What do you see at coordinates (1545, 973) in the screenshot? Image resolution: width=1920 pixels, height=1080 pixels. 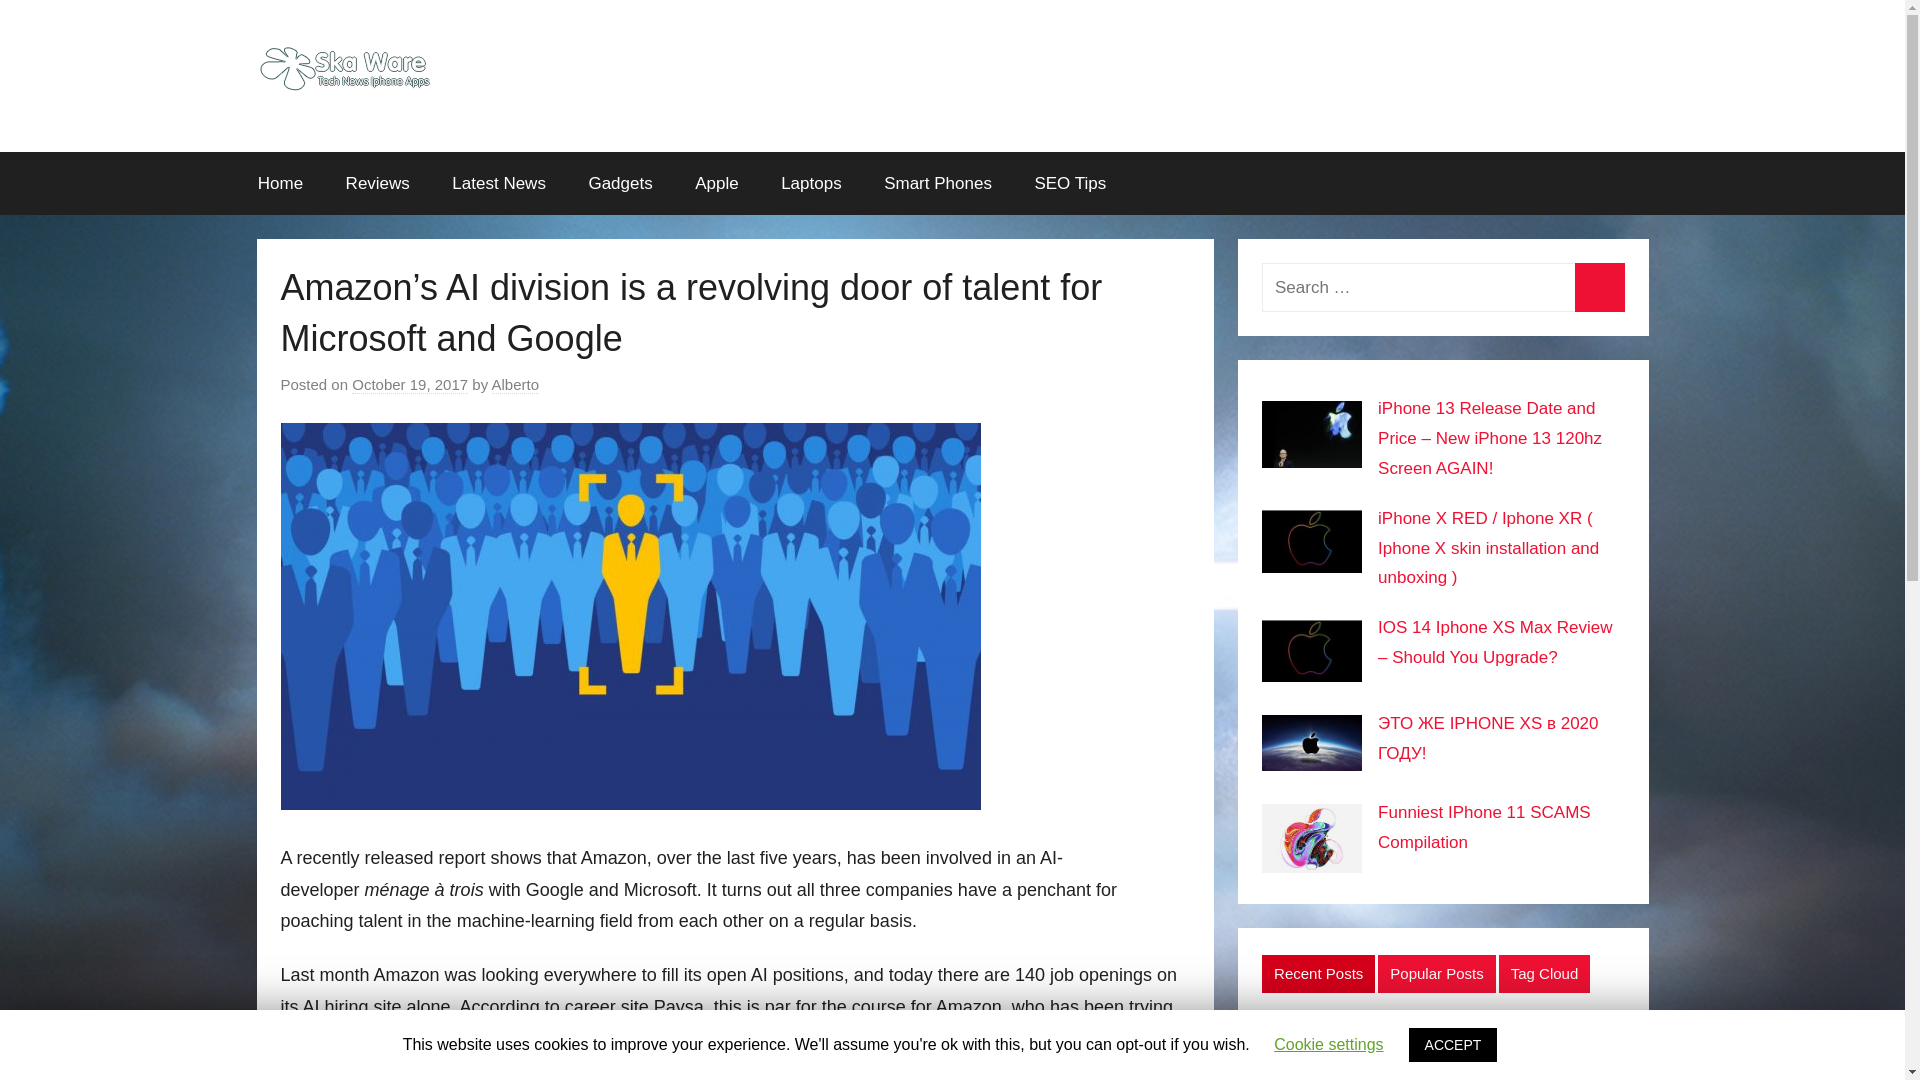 I see `Tag Cloud` at bounding box center [1545, 973].